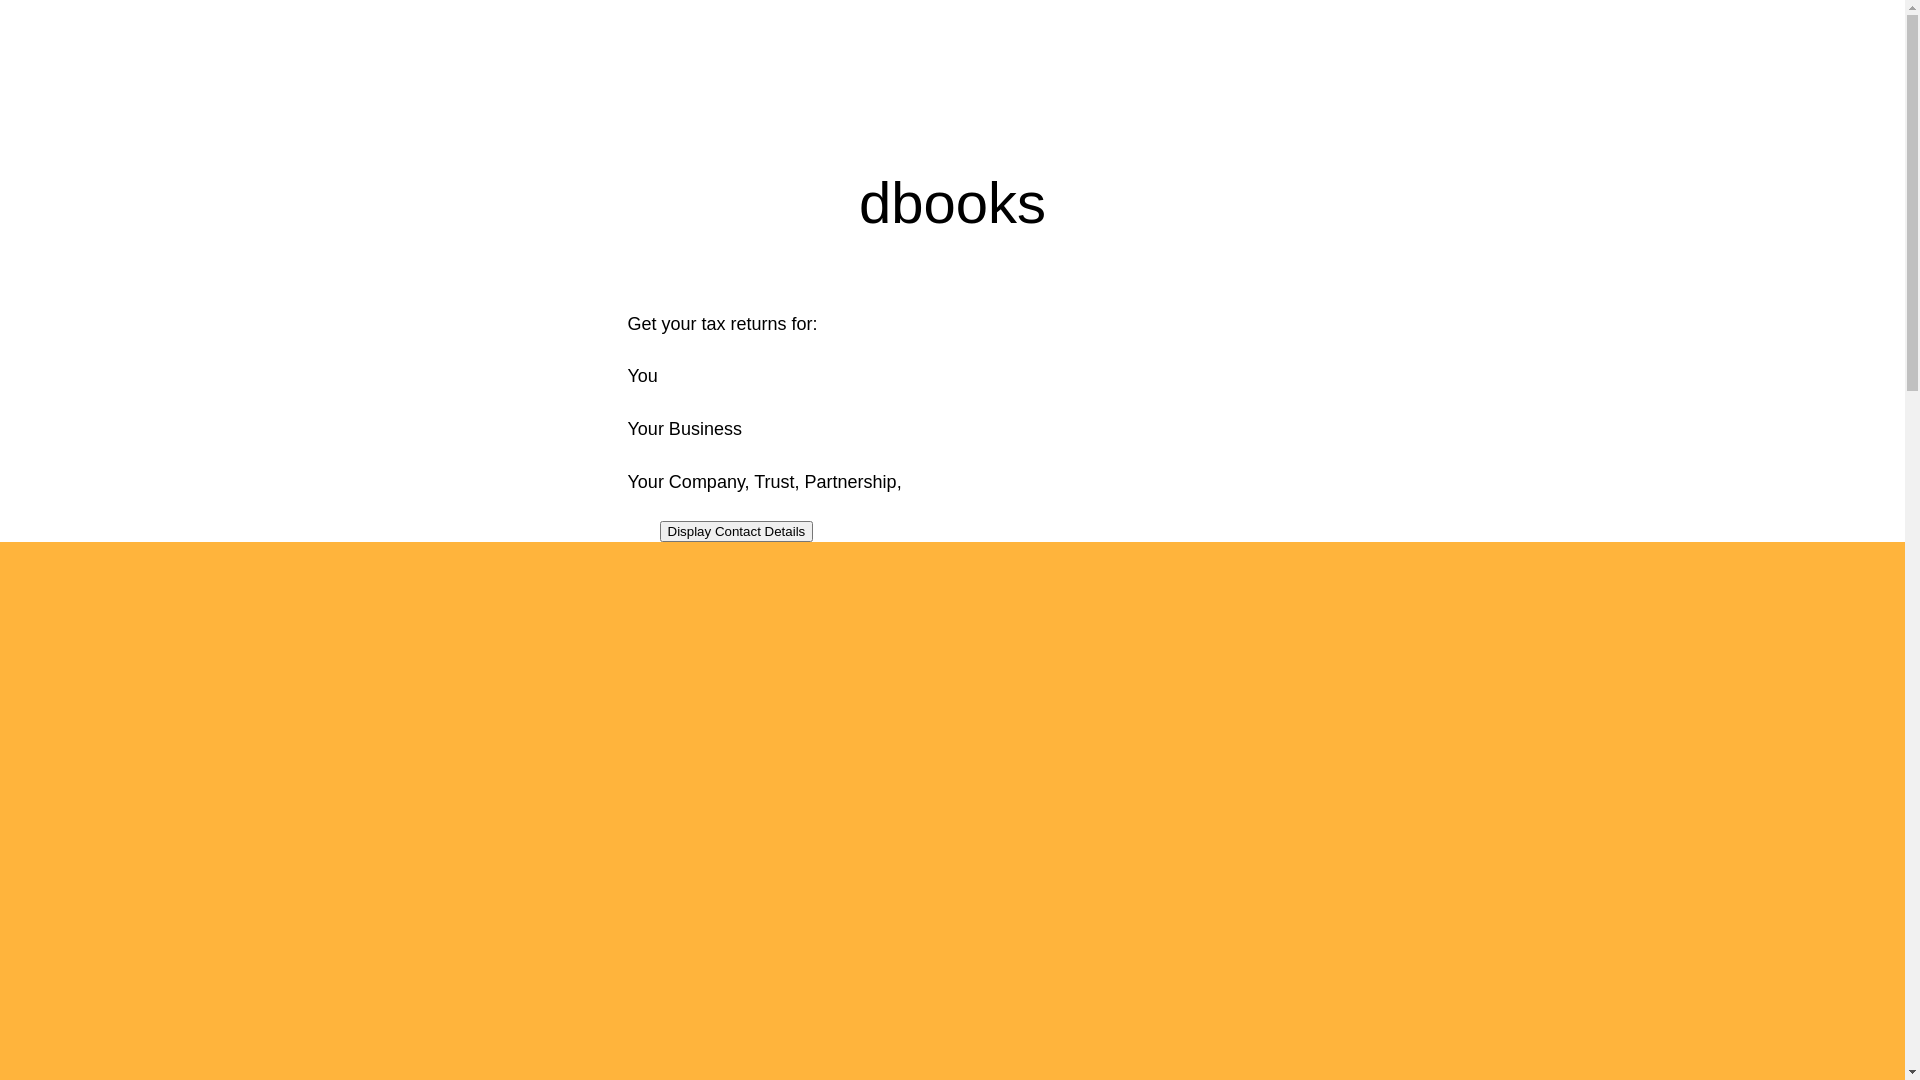 This screenshot has width=1920, height=1080. I want to click on Display Contact Details, so click(737, 532).